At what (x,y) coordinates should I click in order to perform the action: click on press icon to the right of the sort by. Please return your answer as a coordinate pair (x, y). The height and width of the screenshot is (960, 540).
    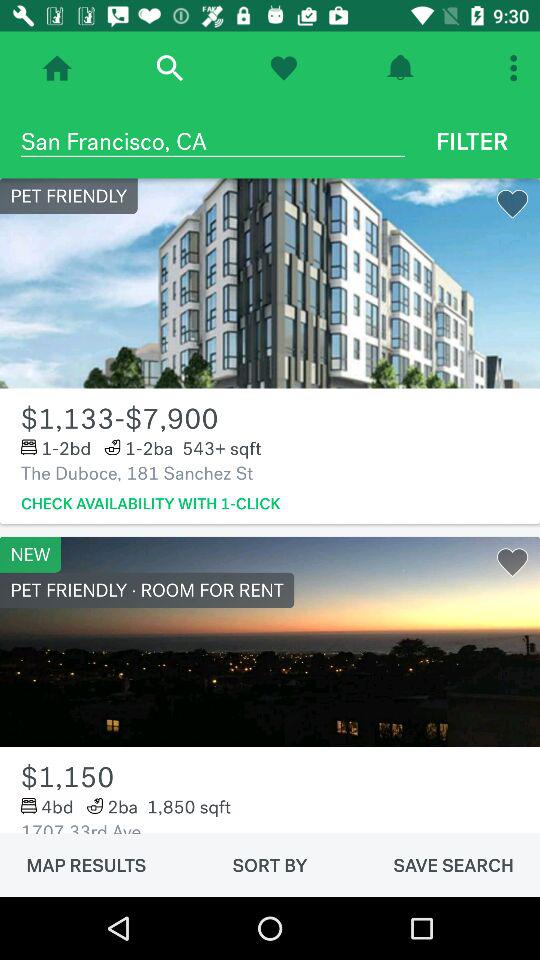
    Looking at the image, I should click on (453, 865).